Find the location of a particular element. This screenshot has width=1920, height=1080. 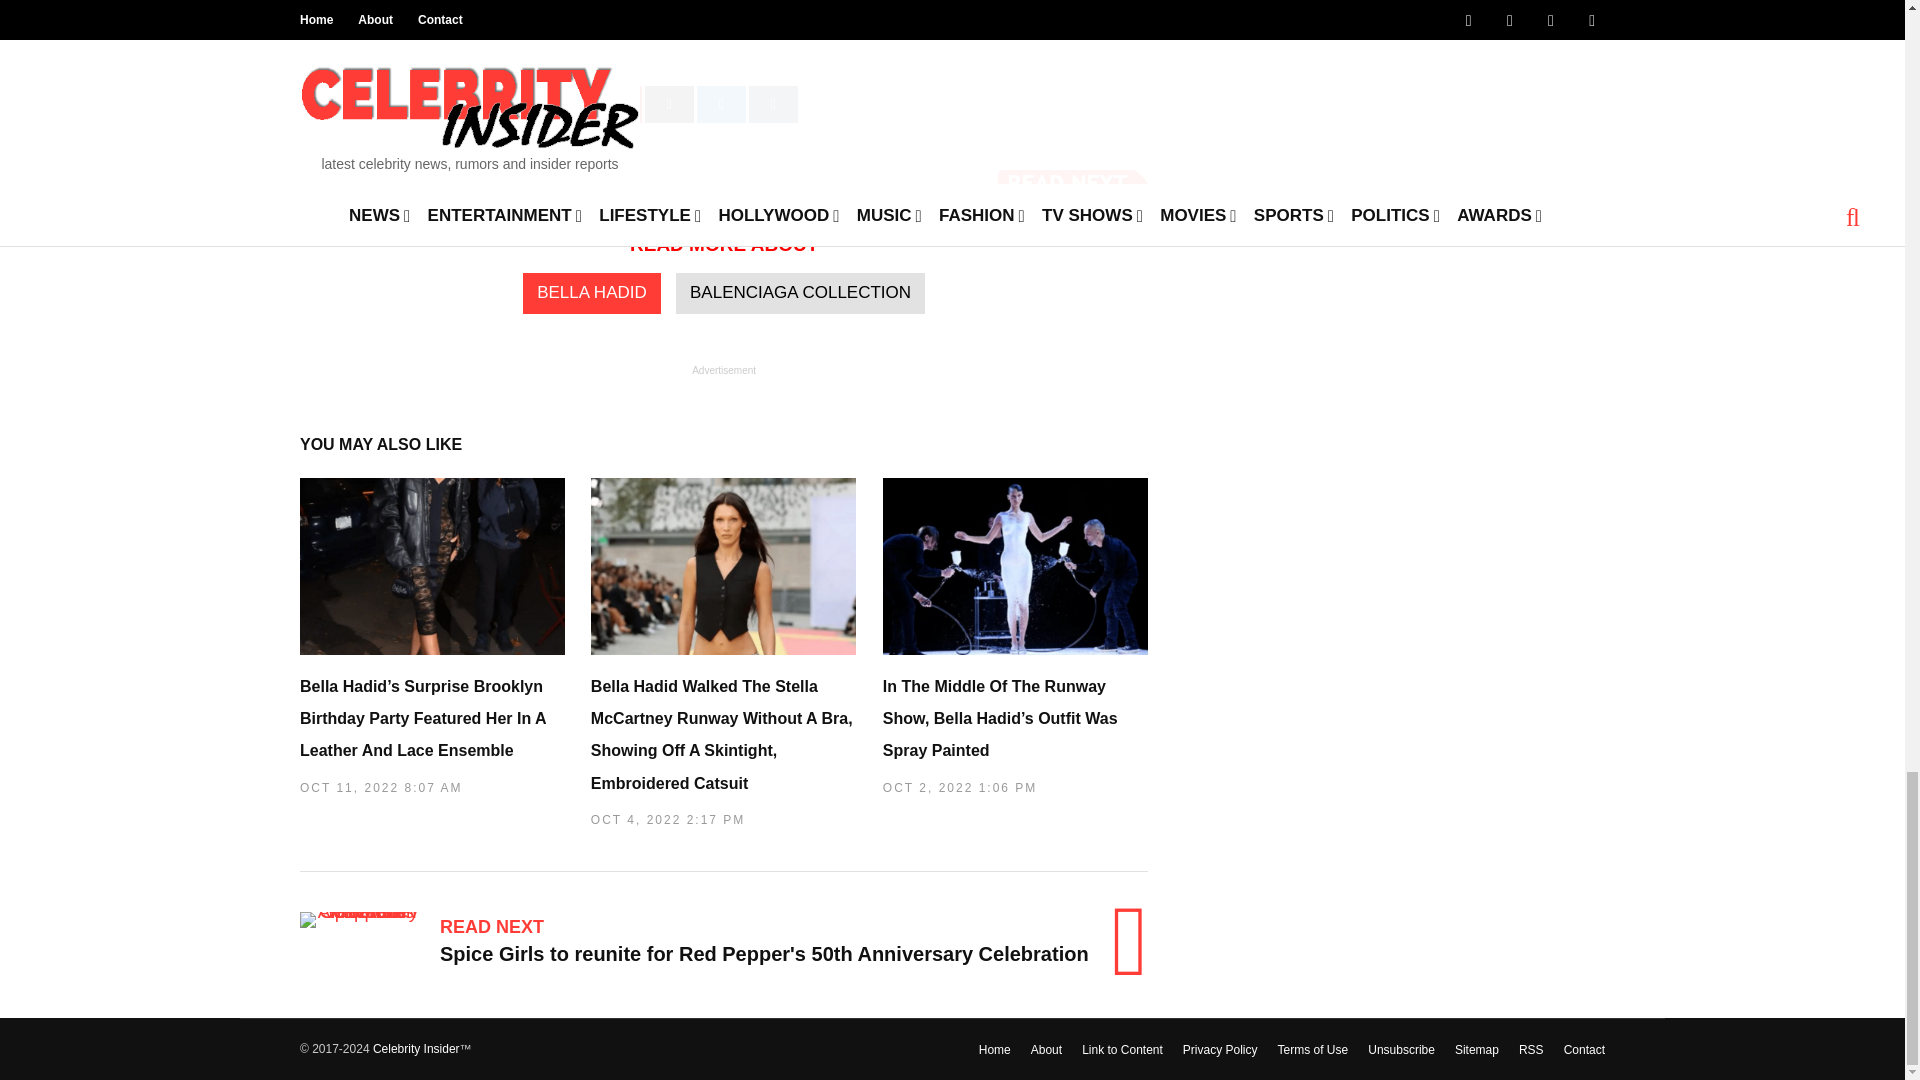

Share On Reddit is located at coordinates (669, 104).